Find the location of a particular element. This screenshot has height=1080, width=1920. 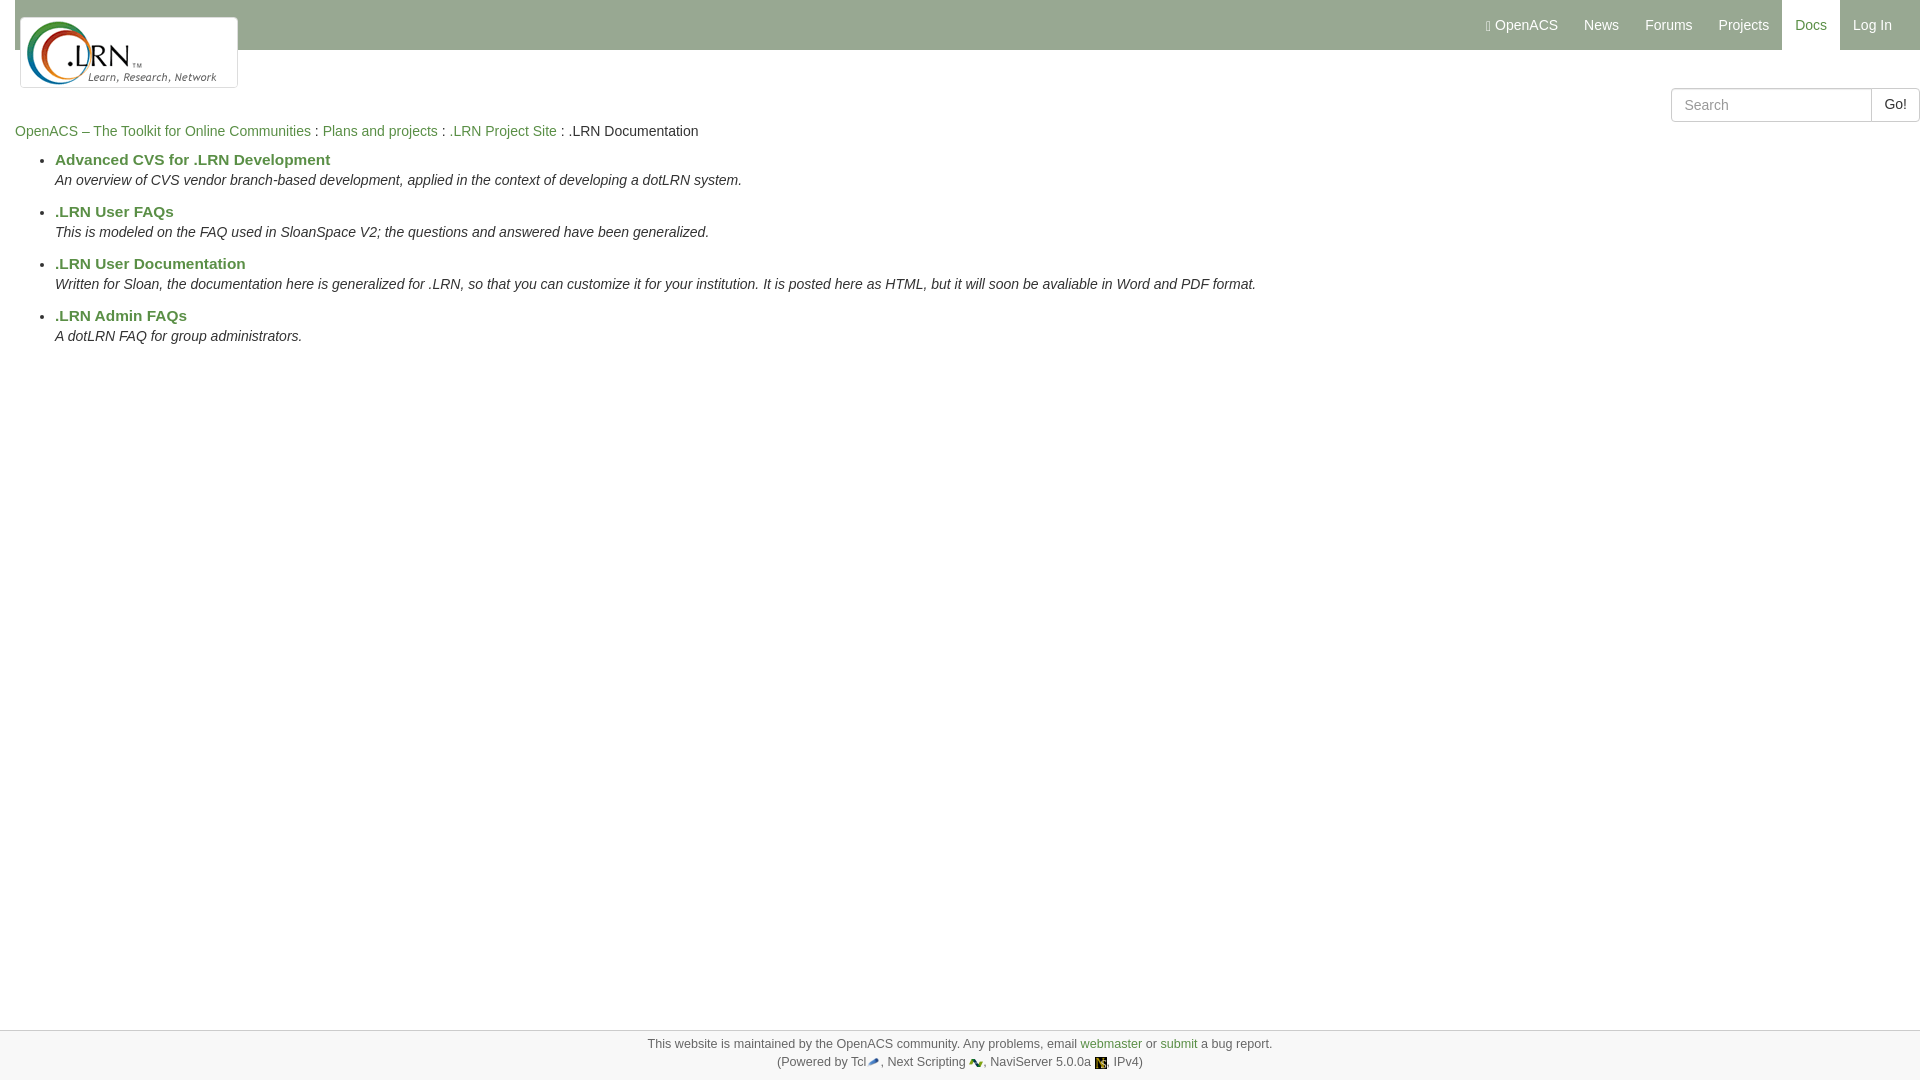

Projects is located at coordinates (1744, 24).